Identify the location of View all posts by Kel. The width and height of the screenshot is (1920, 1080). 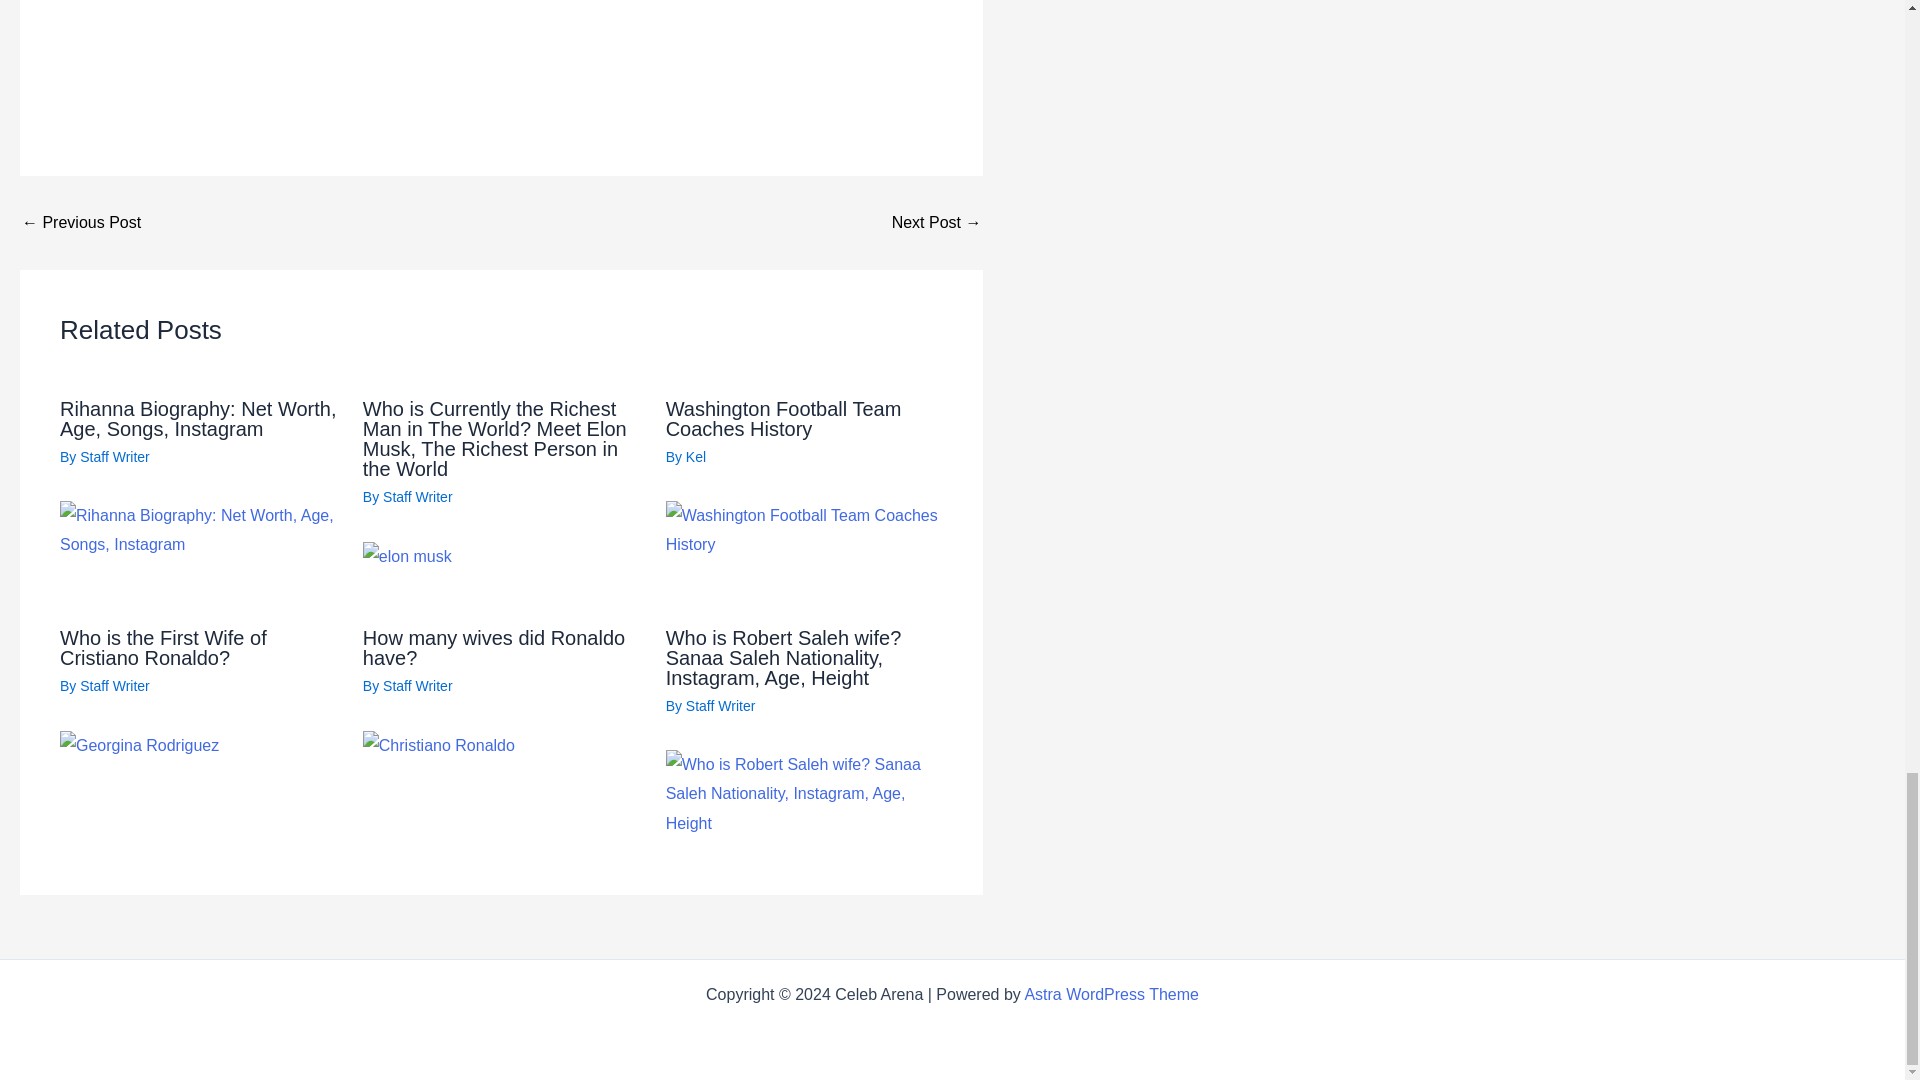
(696, 457).